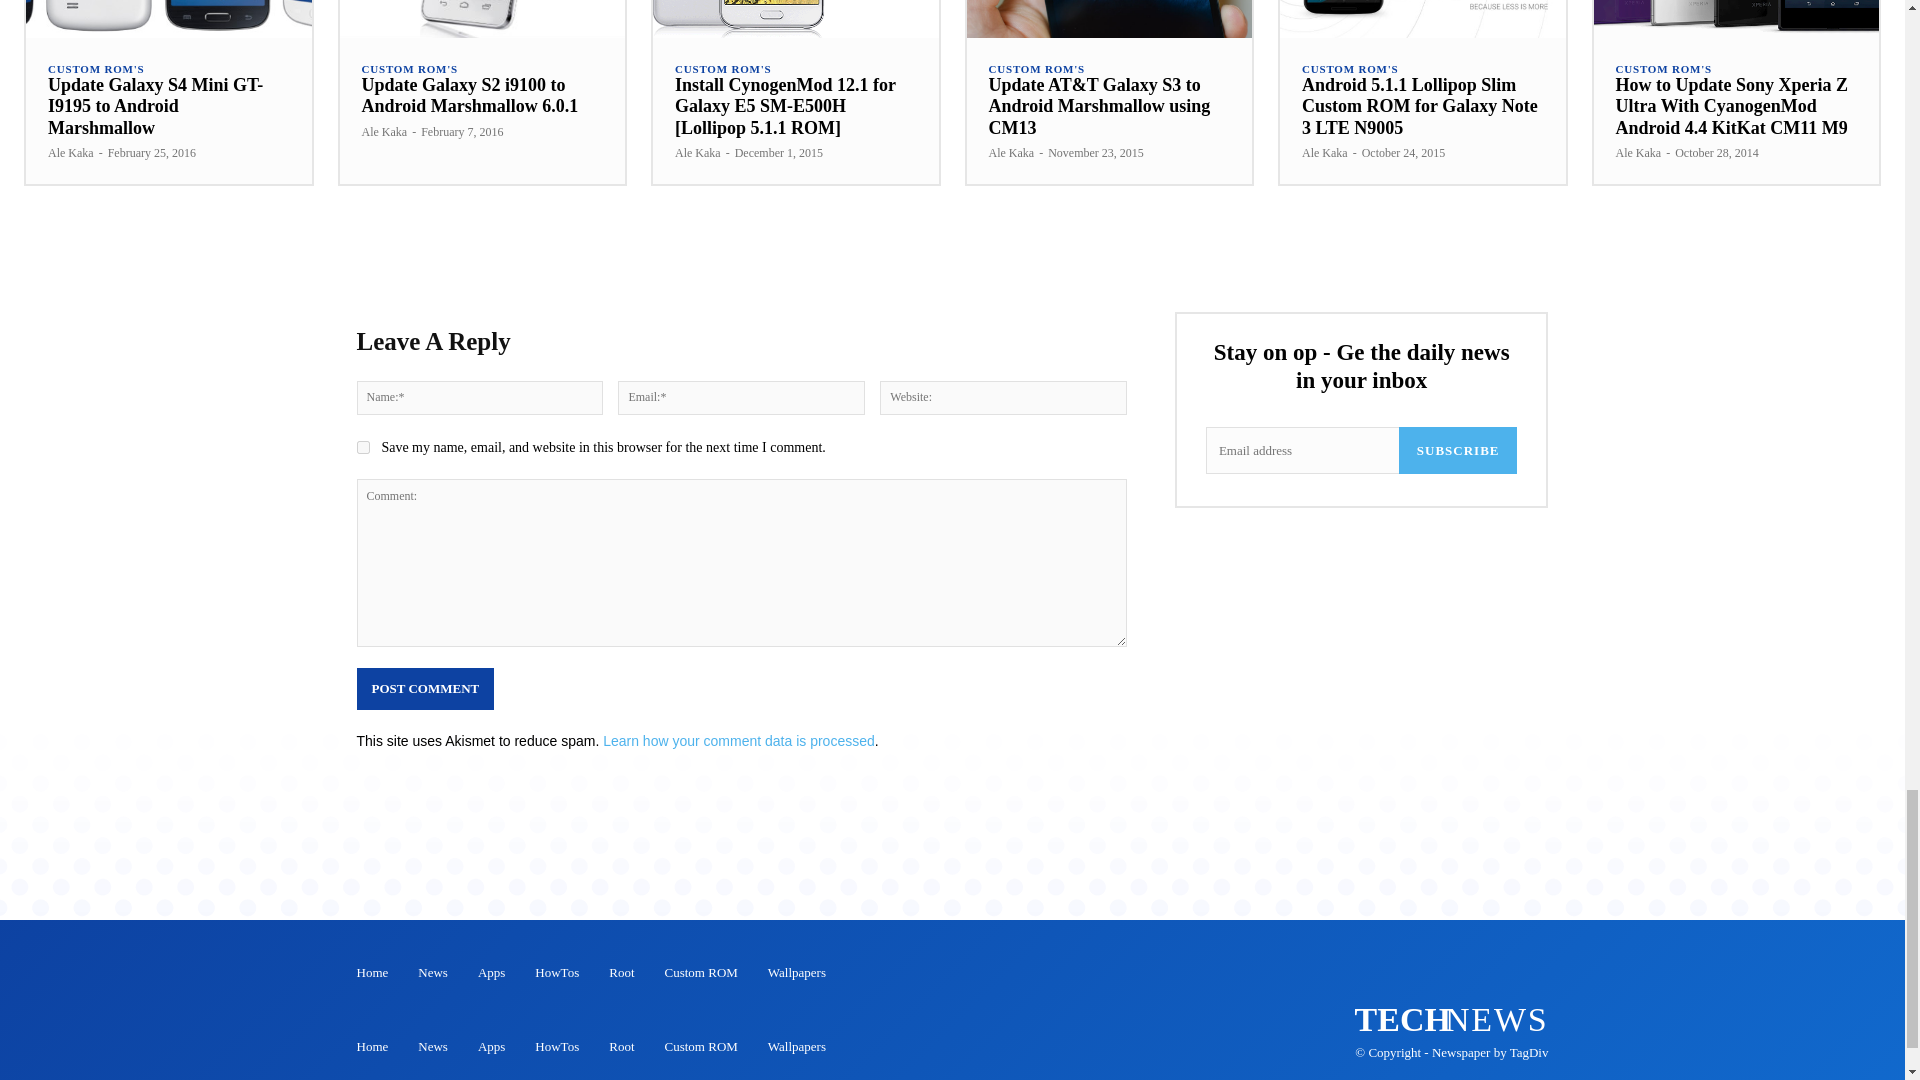 Image resolution: width=1920 pixels, height=1080 pixels. I want to click on yes, so click(362, 446).